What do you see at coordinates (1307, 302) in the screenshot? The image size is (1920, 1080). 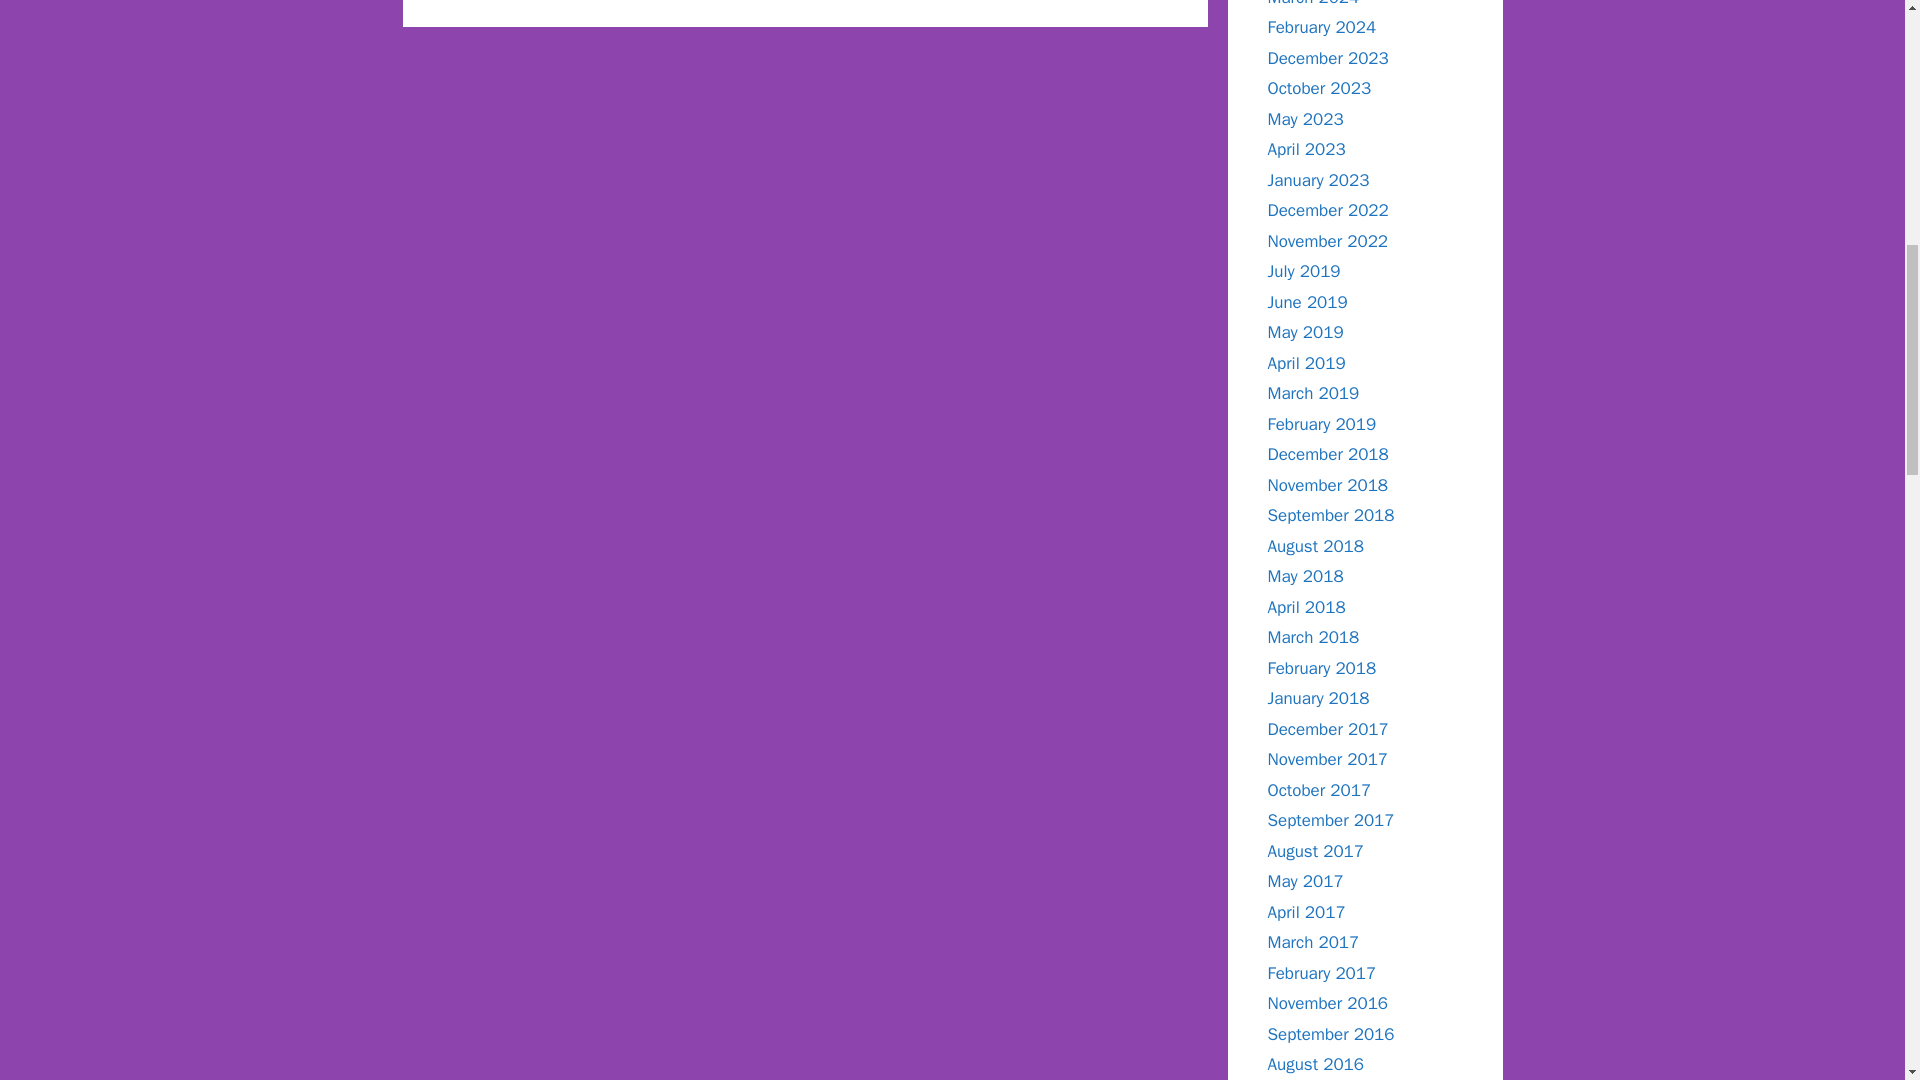 I see `June 2019` at bounding box center [1307, 302].